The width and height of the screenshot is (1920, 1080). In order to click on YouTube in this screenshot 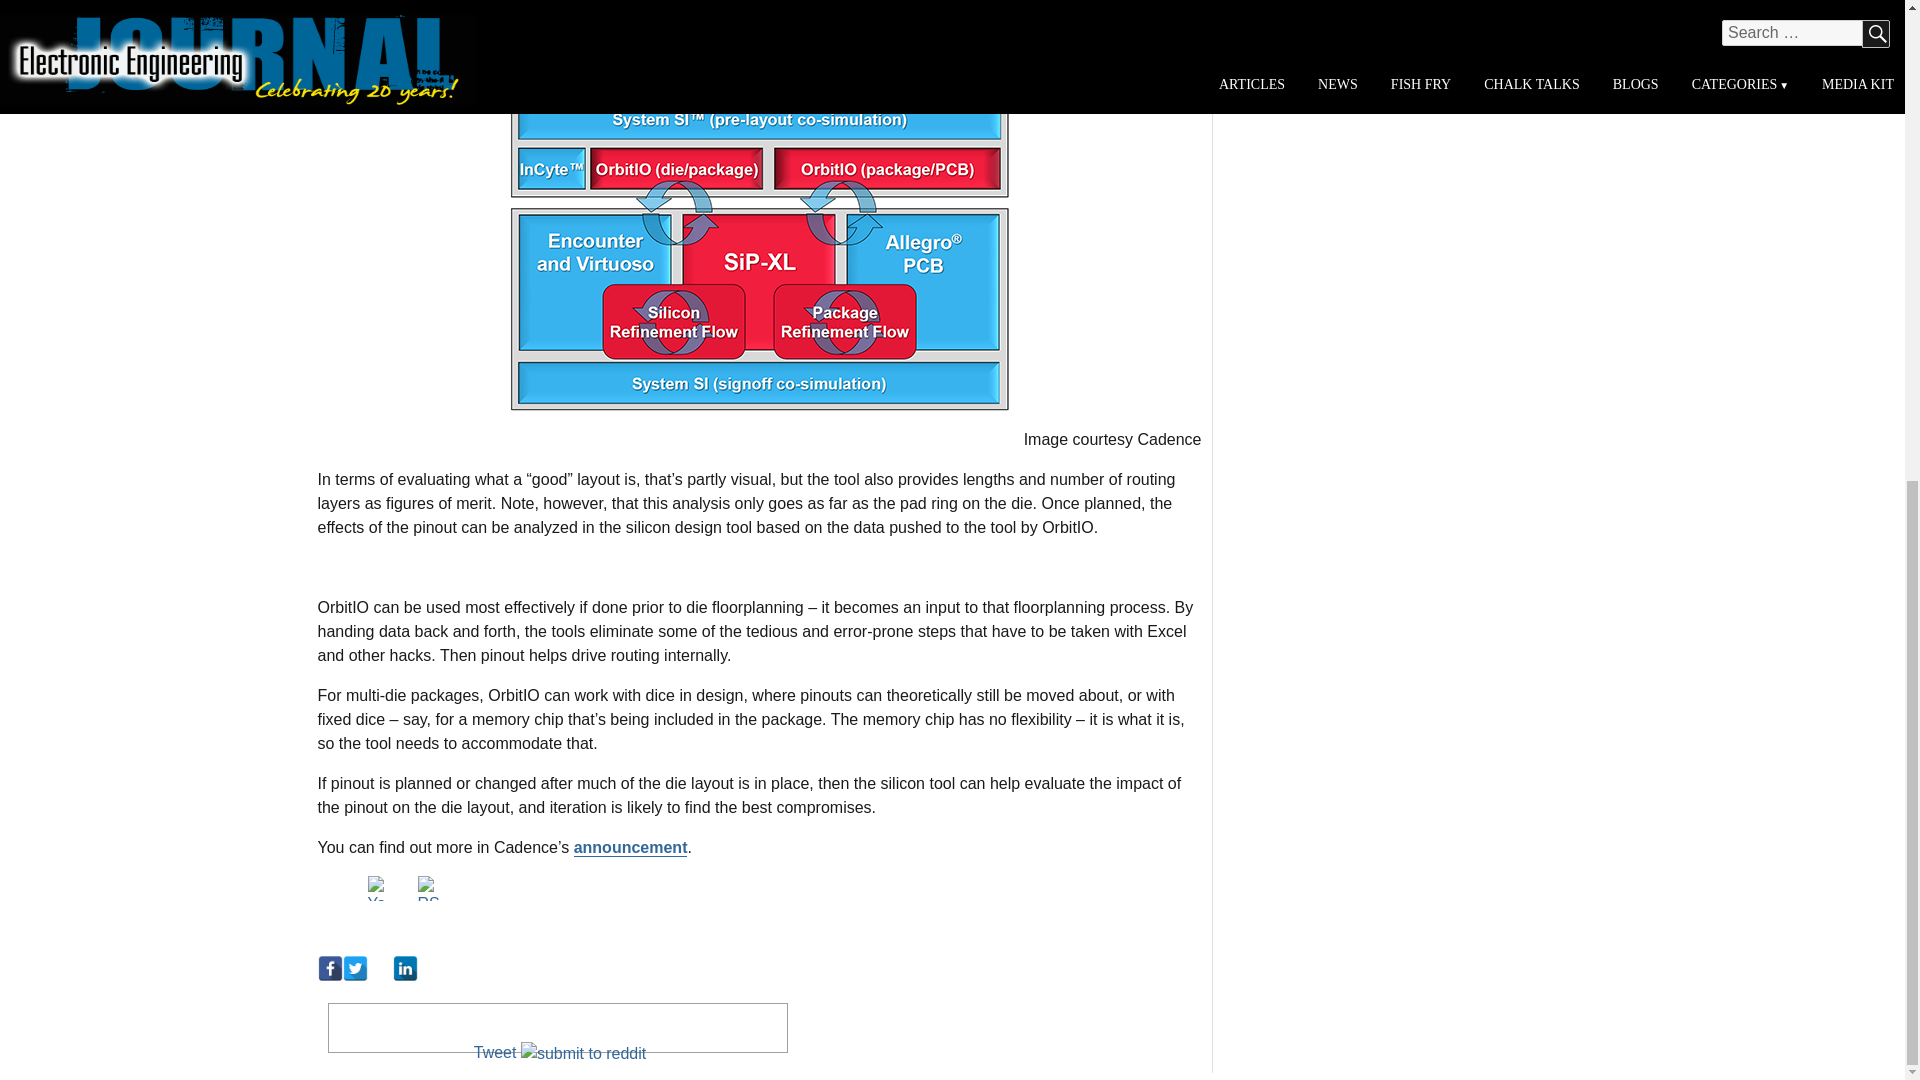, I will do `click(380, 888)`.